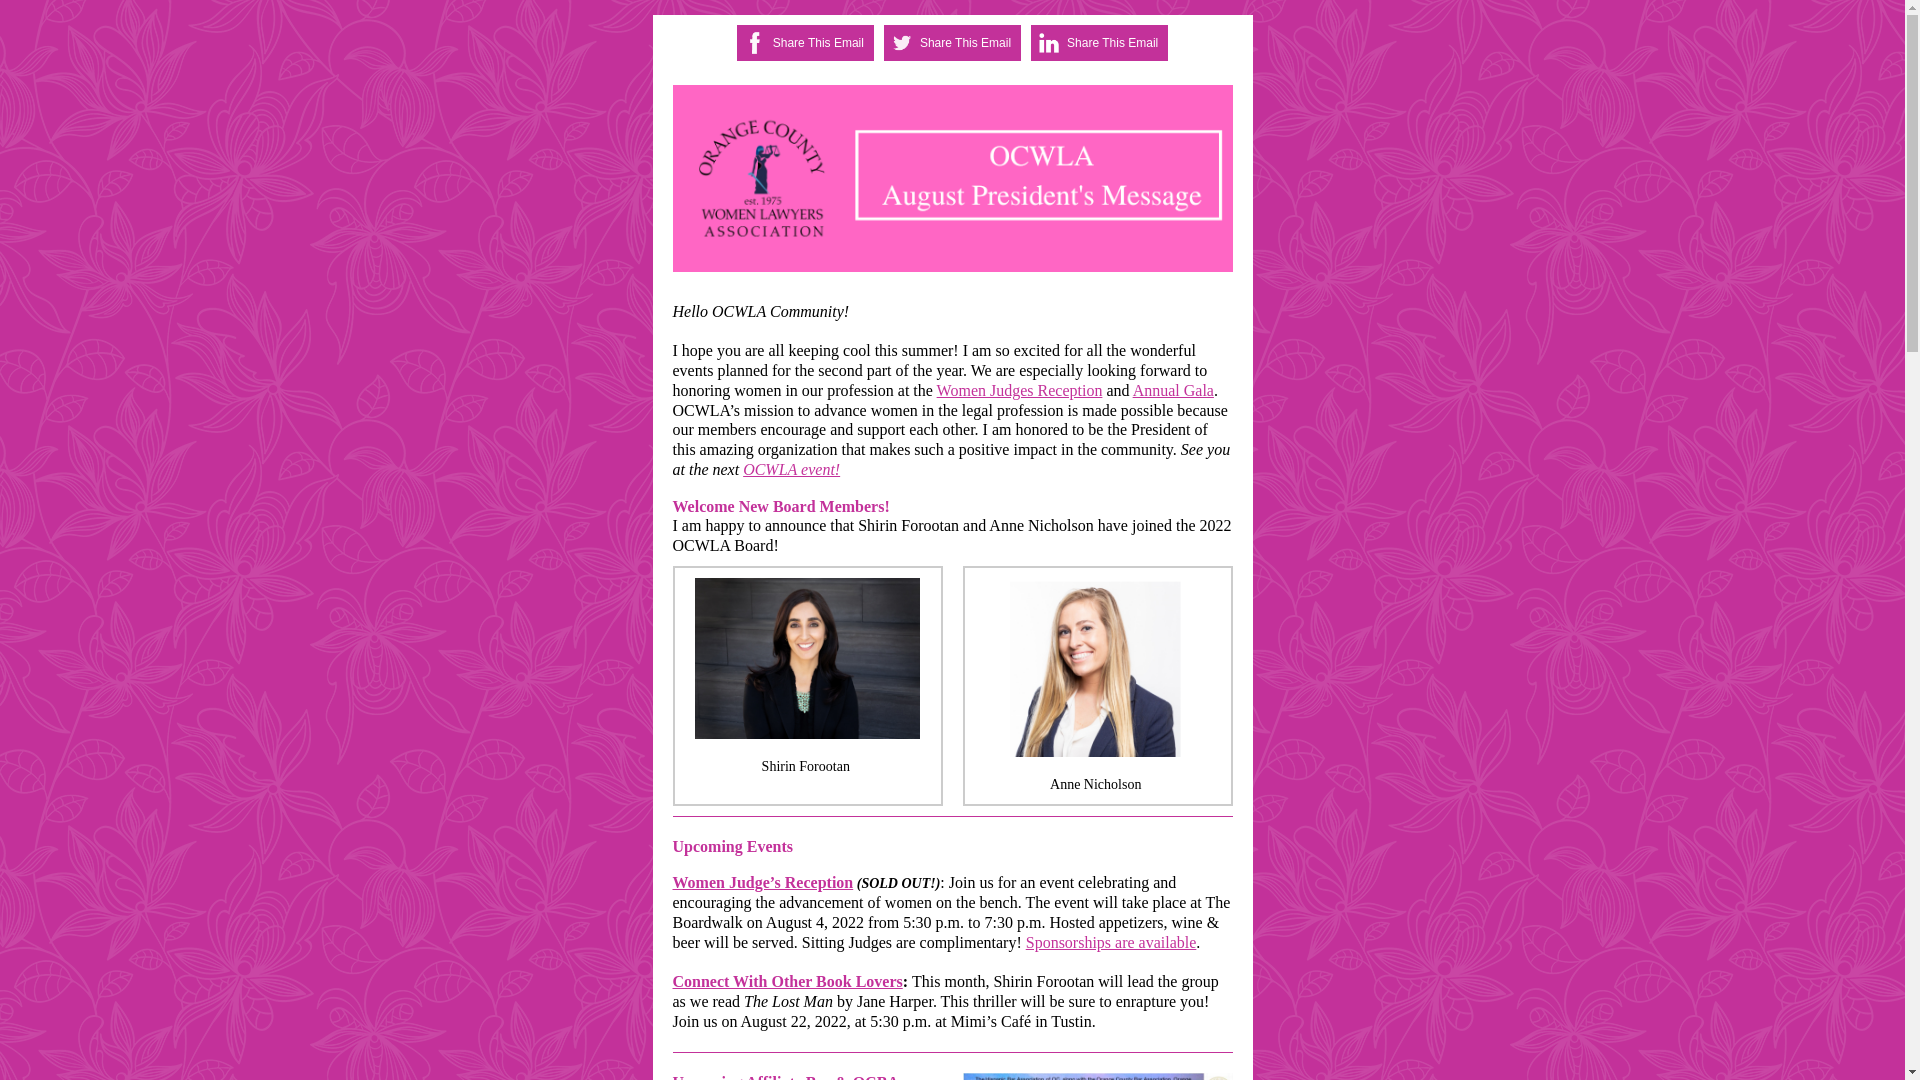 This screenshot has height=1080, width=1920. What do you see at coordinates (1019, 390) in the screenshot?
I see `Women Judges Reception` at bounding box center [1019, 390].